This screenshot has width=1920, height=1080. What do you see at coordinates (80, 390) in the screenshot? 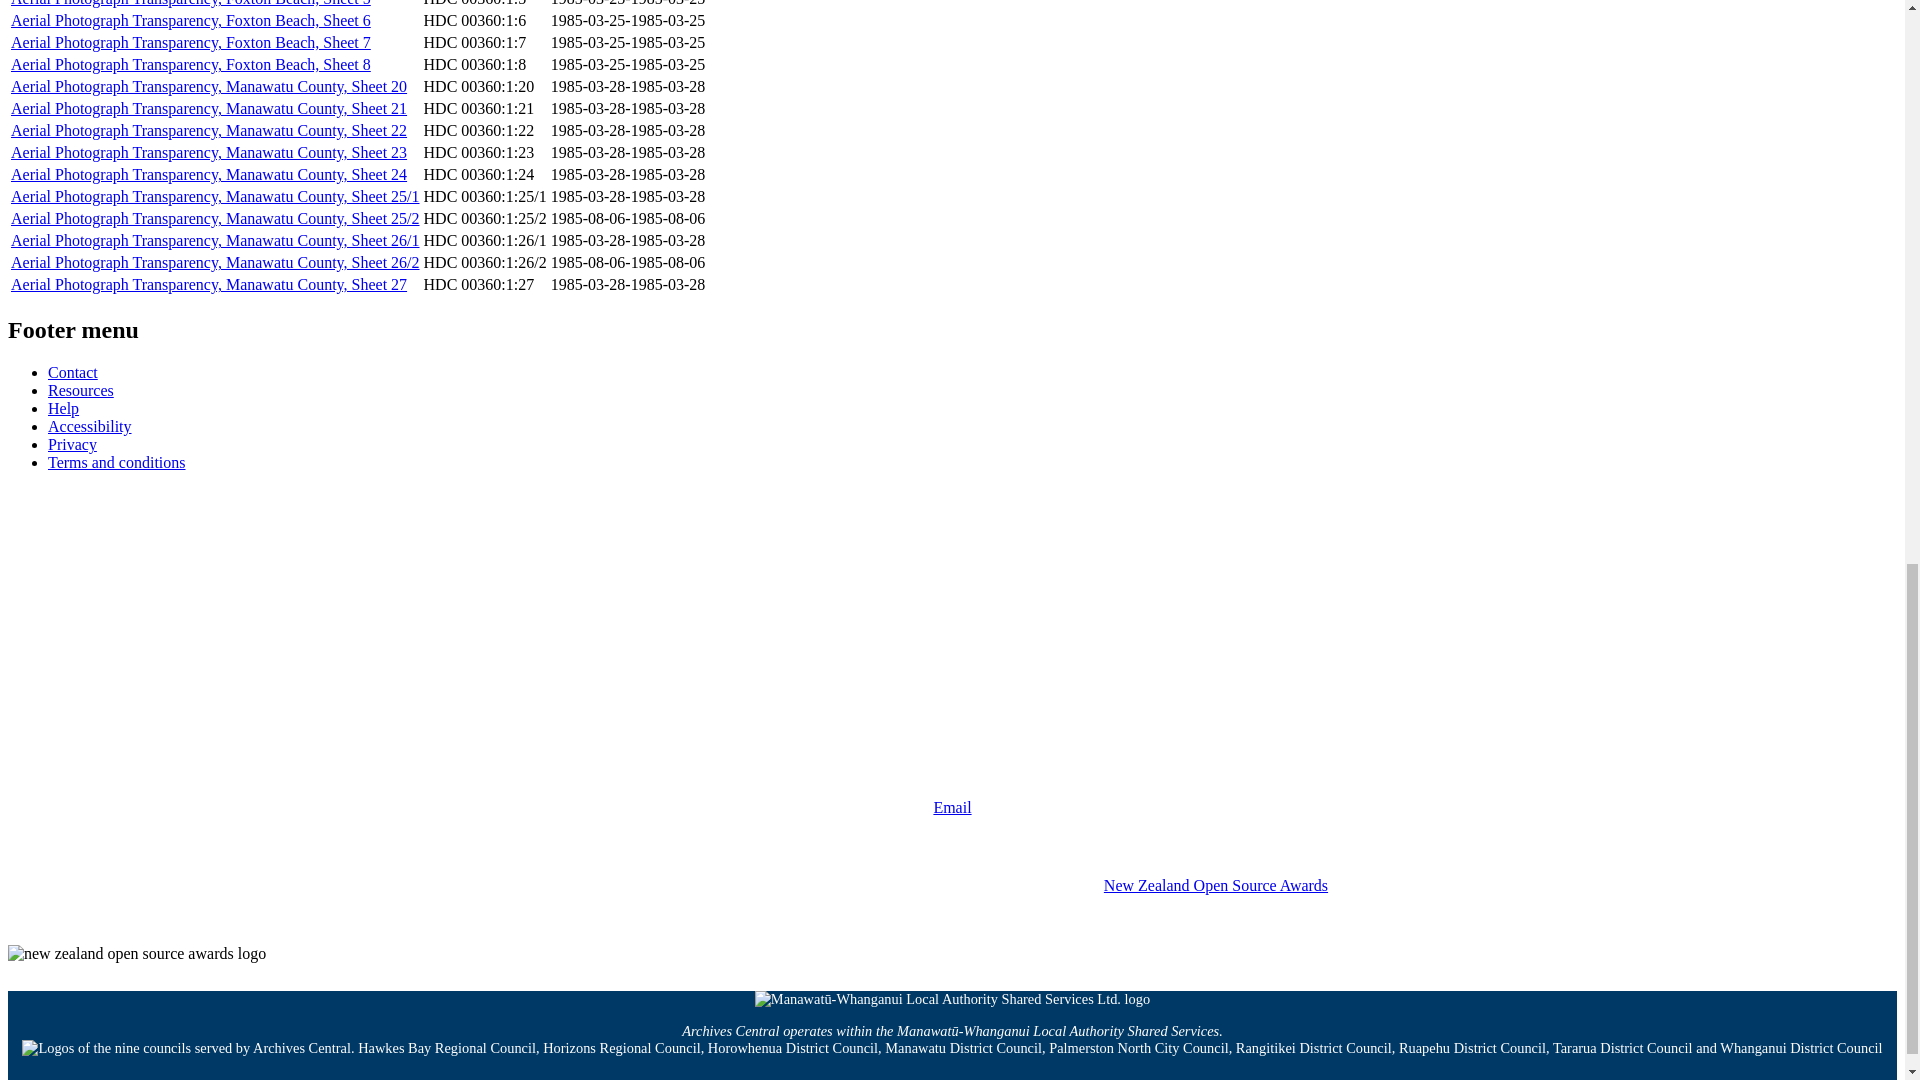
I see `Resources` at bounding box center [80, 390].